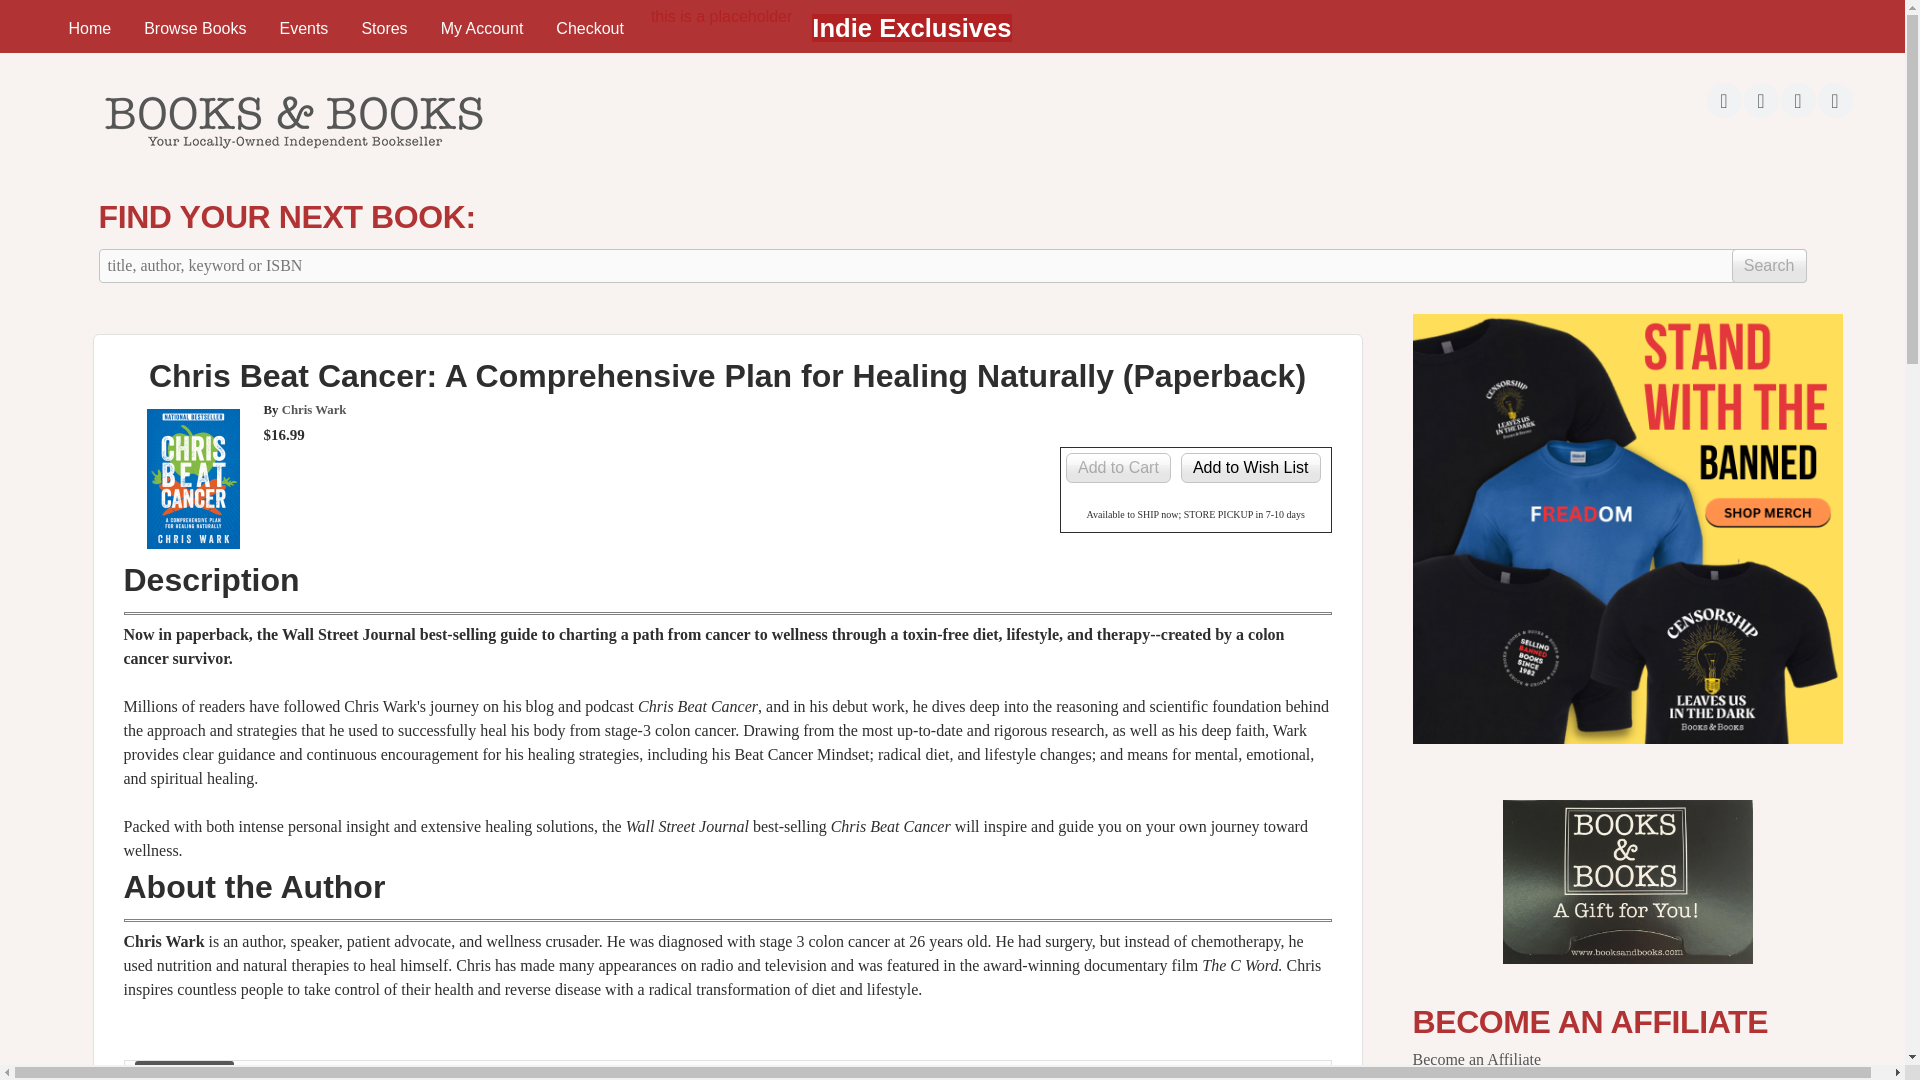 This screenshot has height=1080, width=1920. I want to click on Enter the terms you wish to search for., so click(952, 266).